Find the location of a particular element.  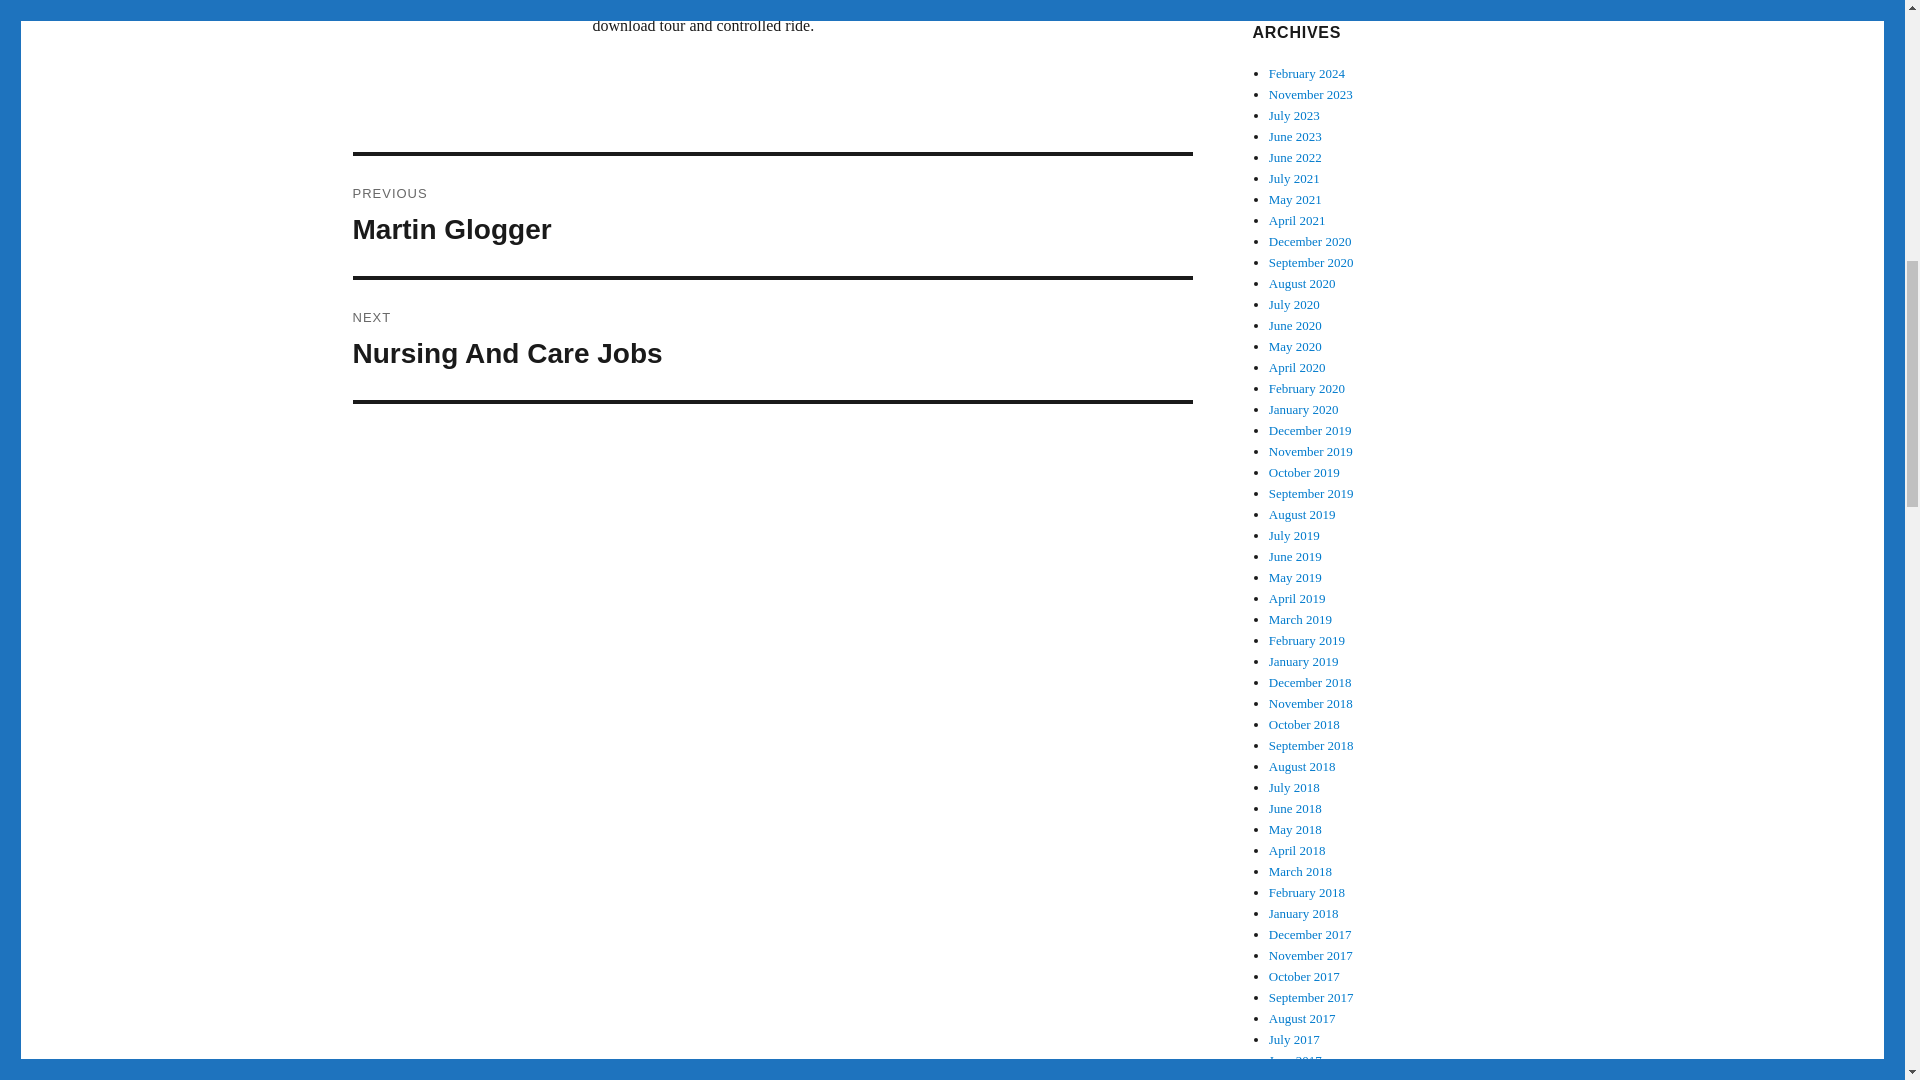

July 2019 is located at coordinates (1294, 536).